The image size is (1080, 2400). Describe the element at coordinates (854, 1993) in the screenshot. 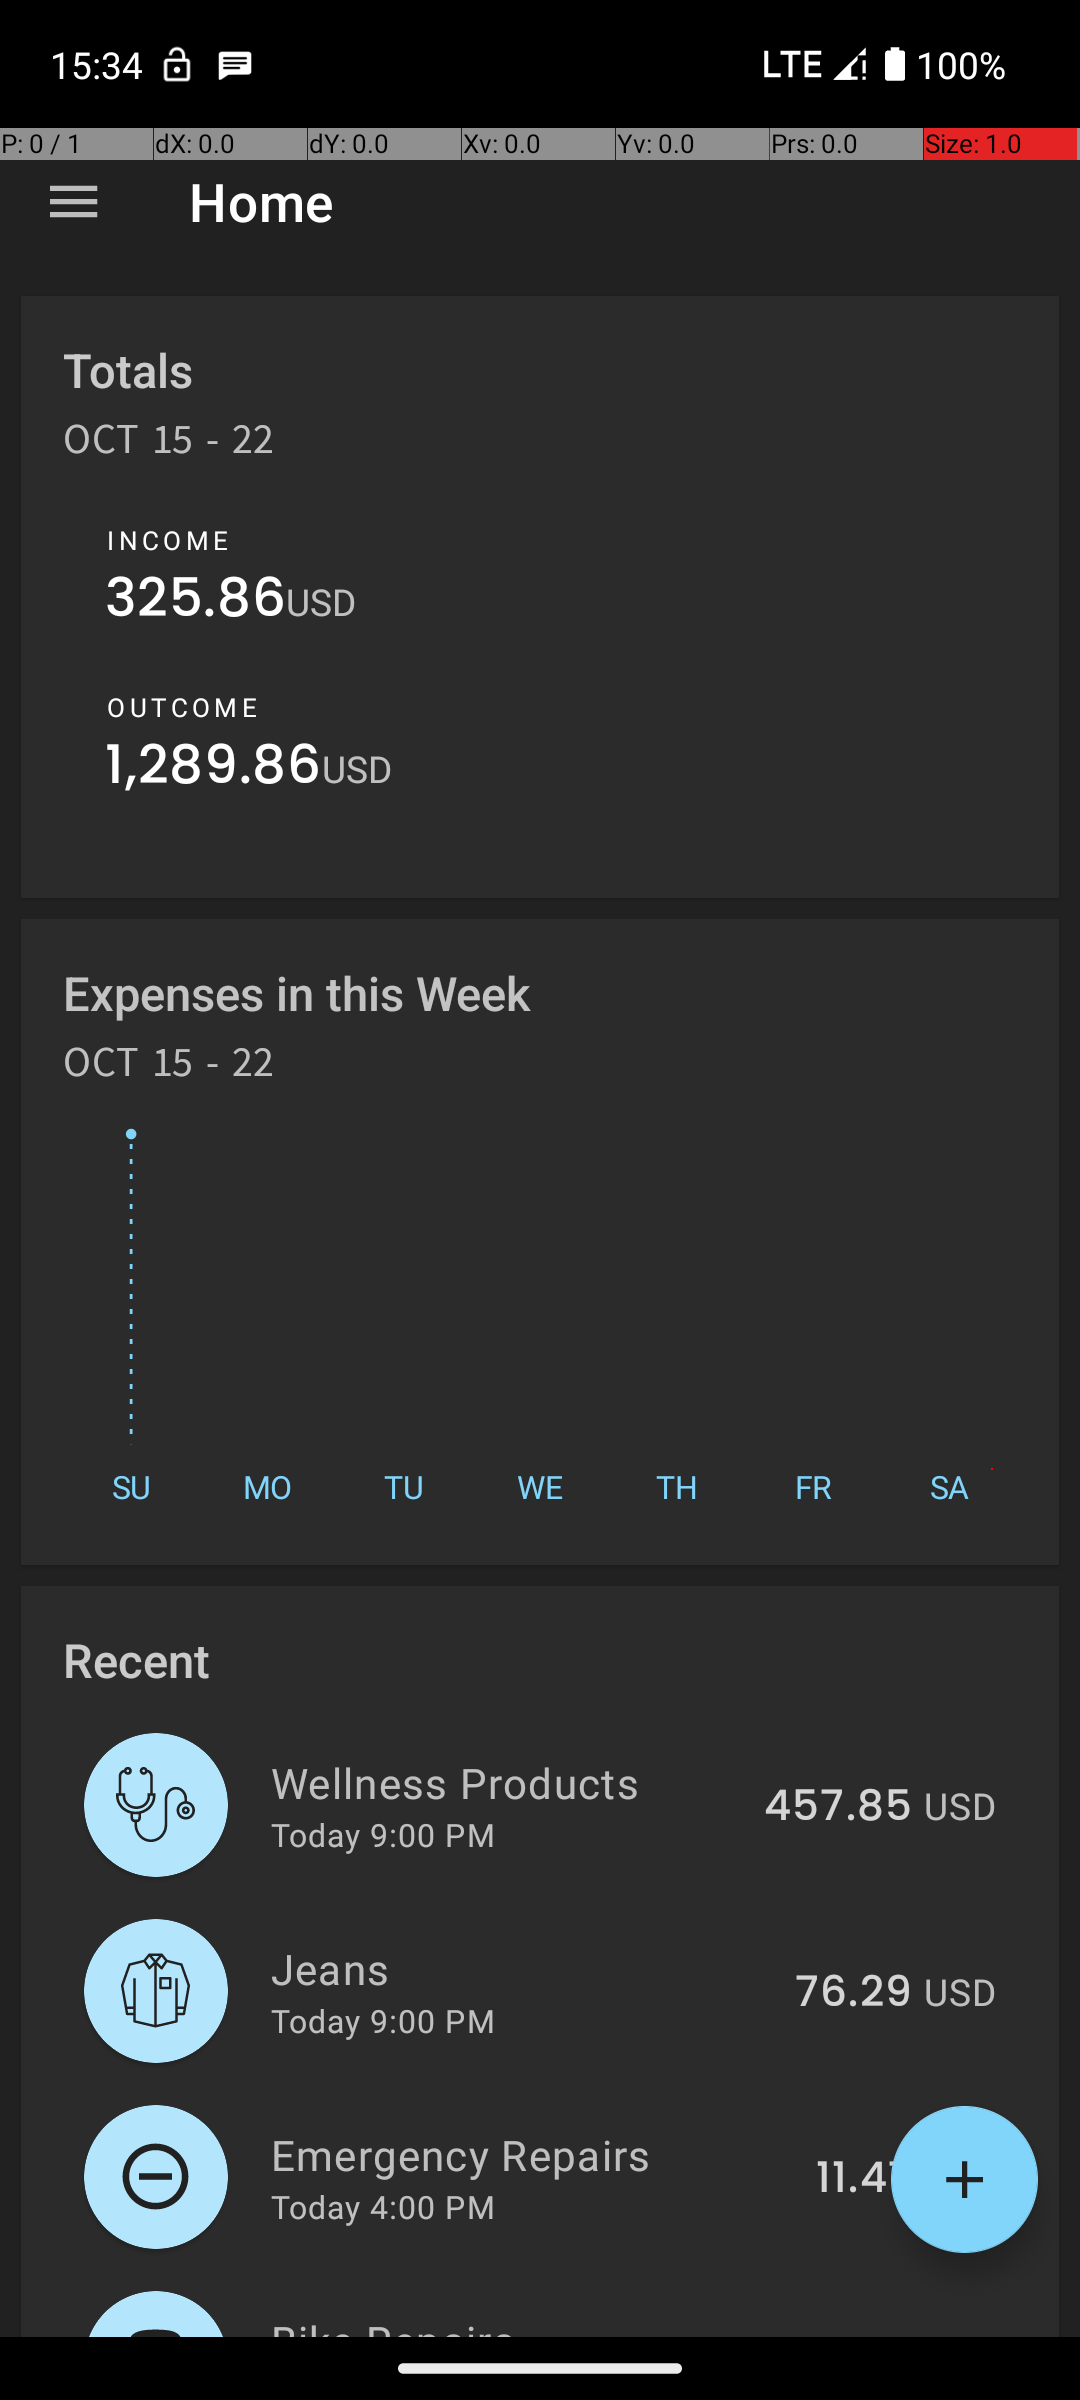

I see `76.29` at that location.